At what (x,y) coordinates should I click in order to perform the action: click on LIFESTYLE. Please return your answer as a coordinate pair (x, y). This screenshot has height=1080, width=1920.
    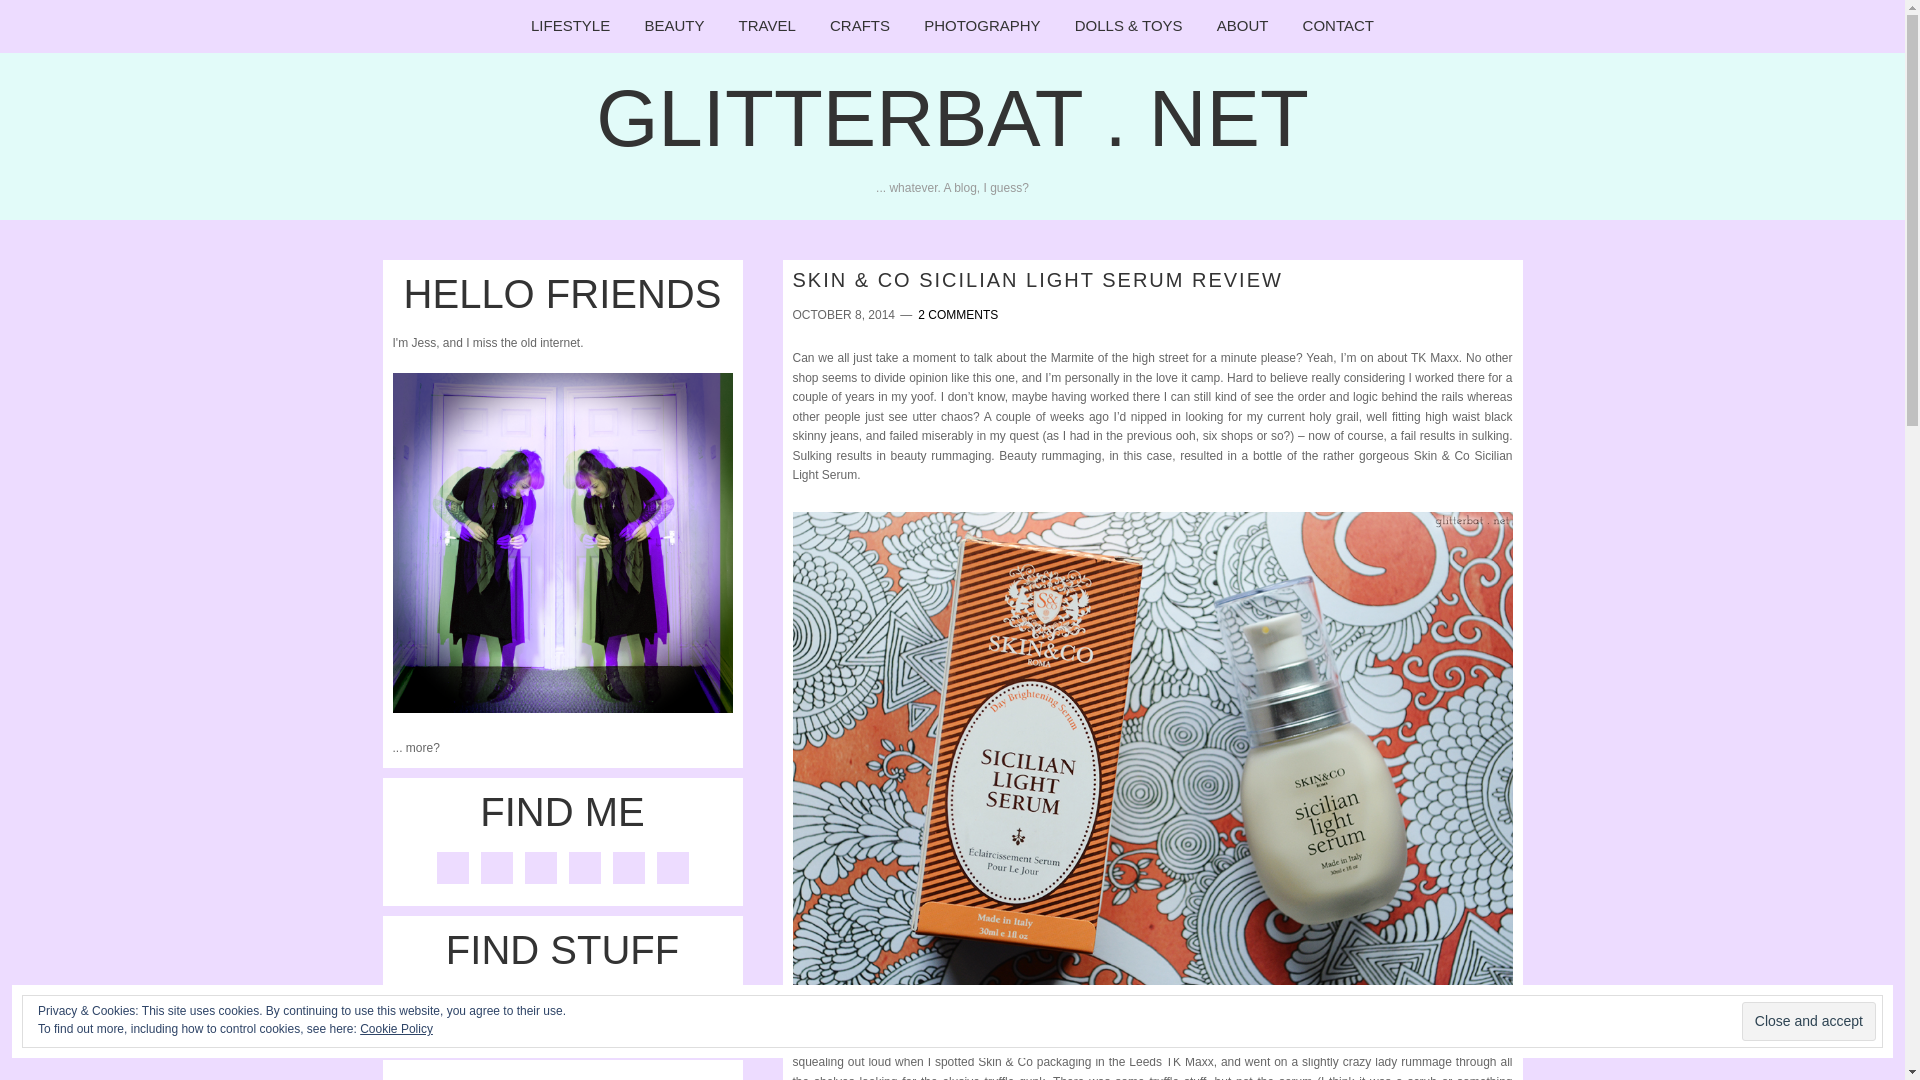
    Looking at the image, I should click on (570, 26).